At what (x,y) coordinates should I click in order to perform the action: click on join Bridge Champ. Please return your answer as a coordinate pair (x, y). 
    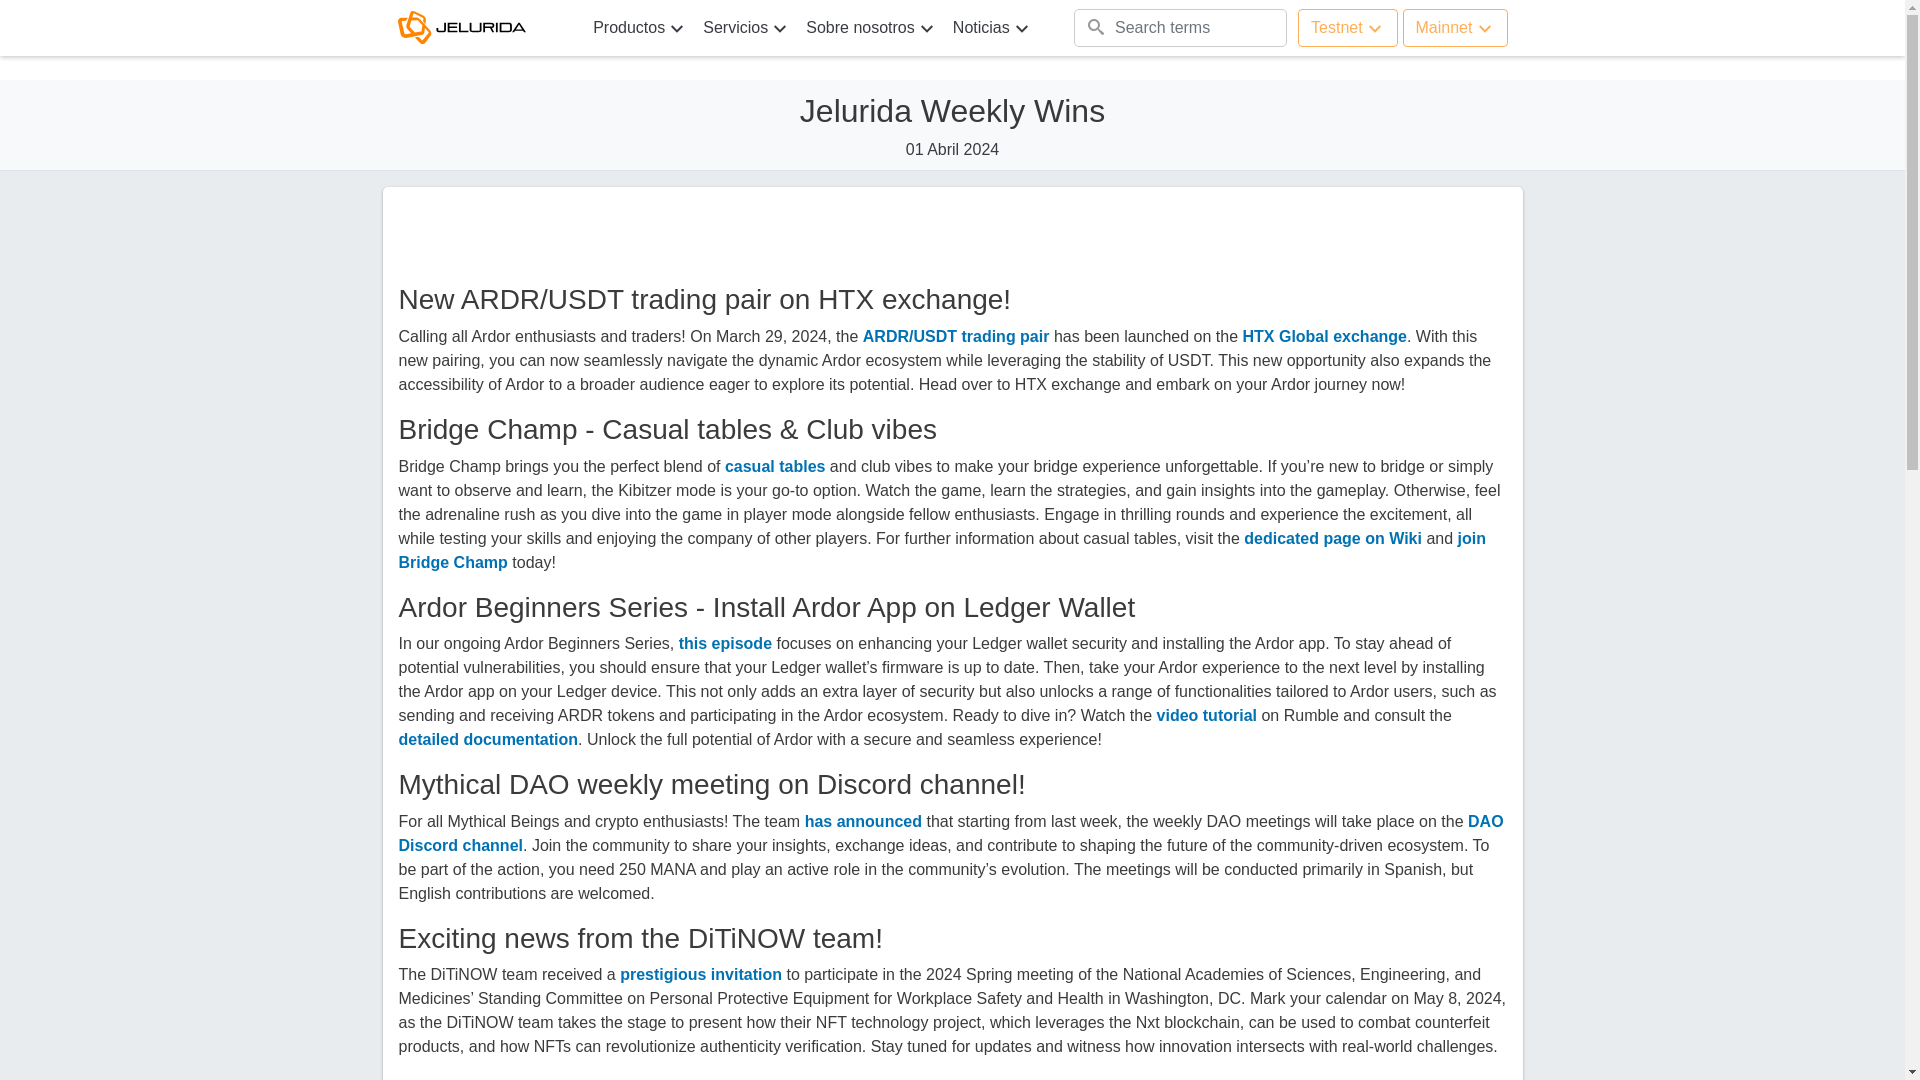
    Looking at the image, I should click on (940, 550).